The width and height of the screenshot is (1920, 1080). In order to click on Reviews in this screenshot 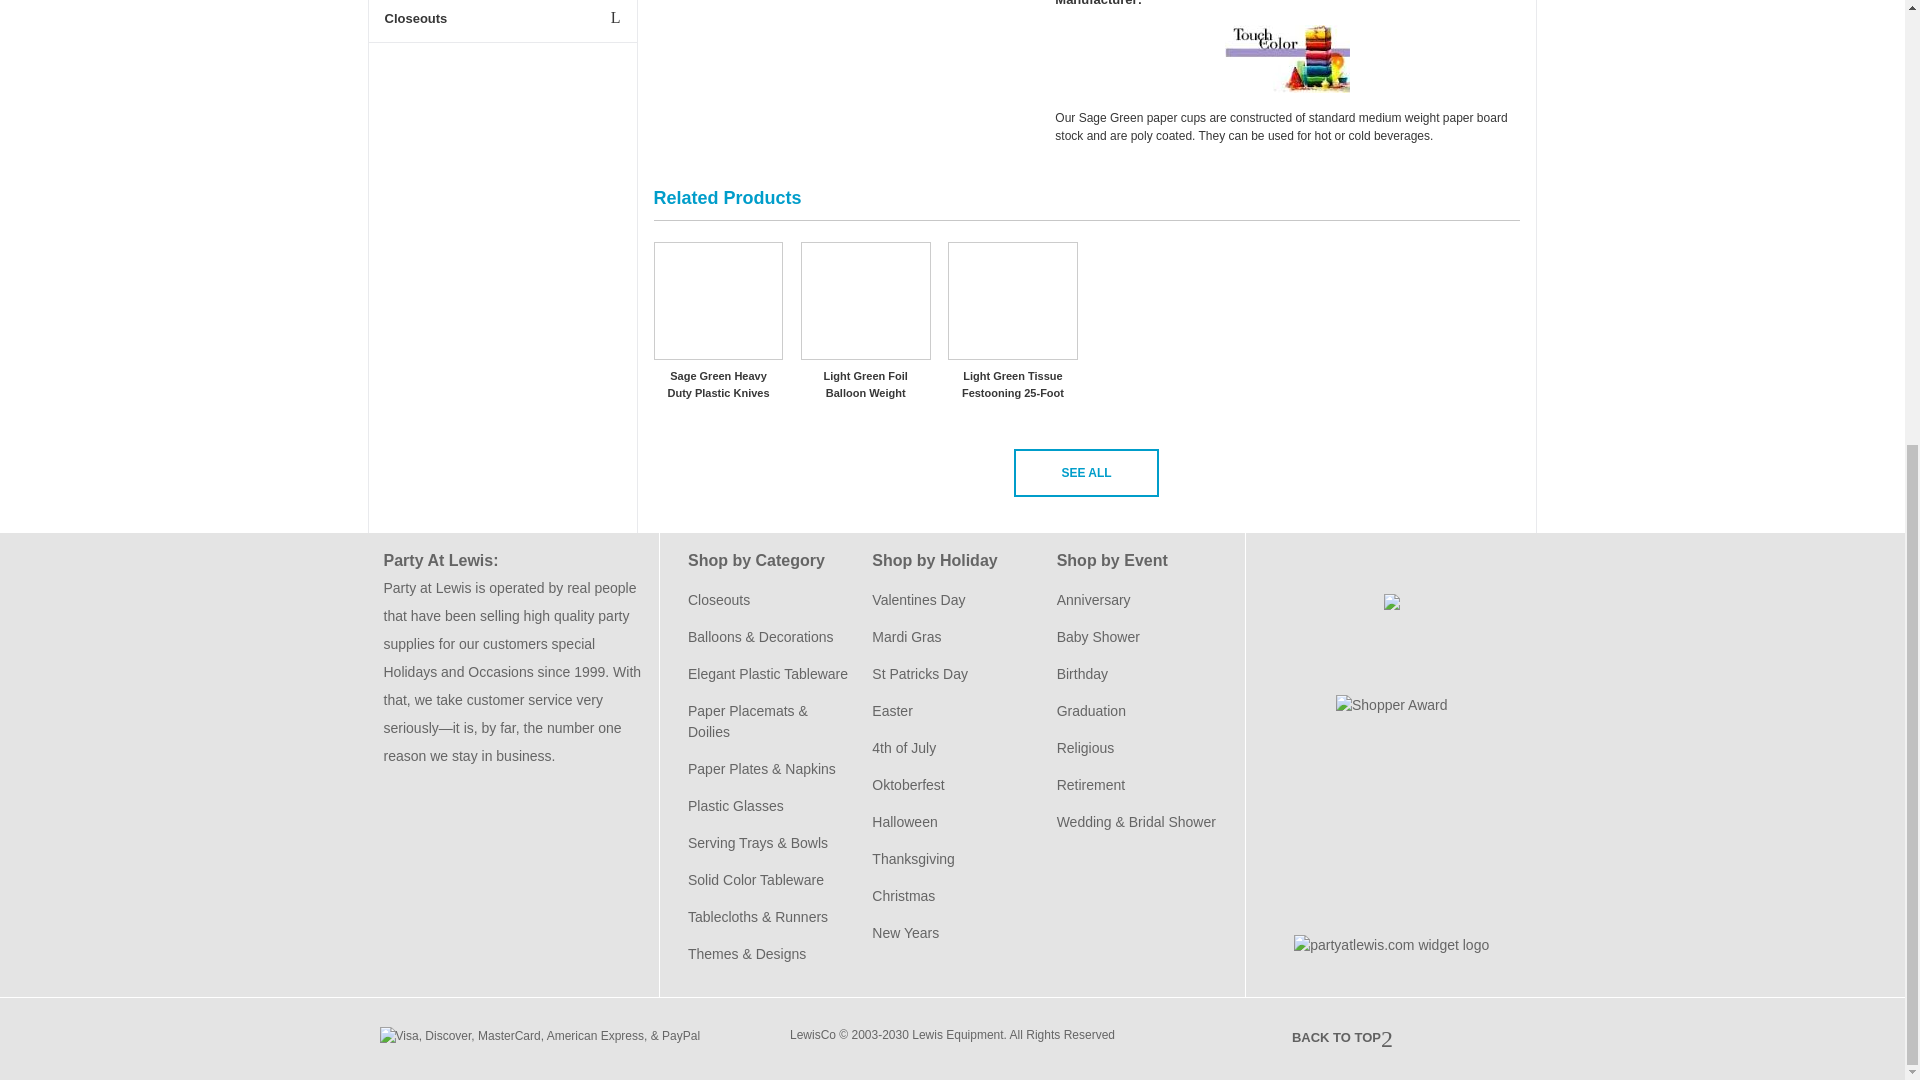, I will do `click(1392, 944)`.